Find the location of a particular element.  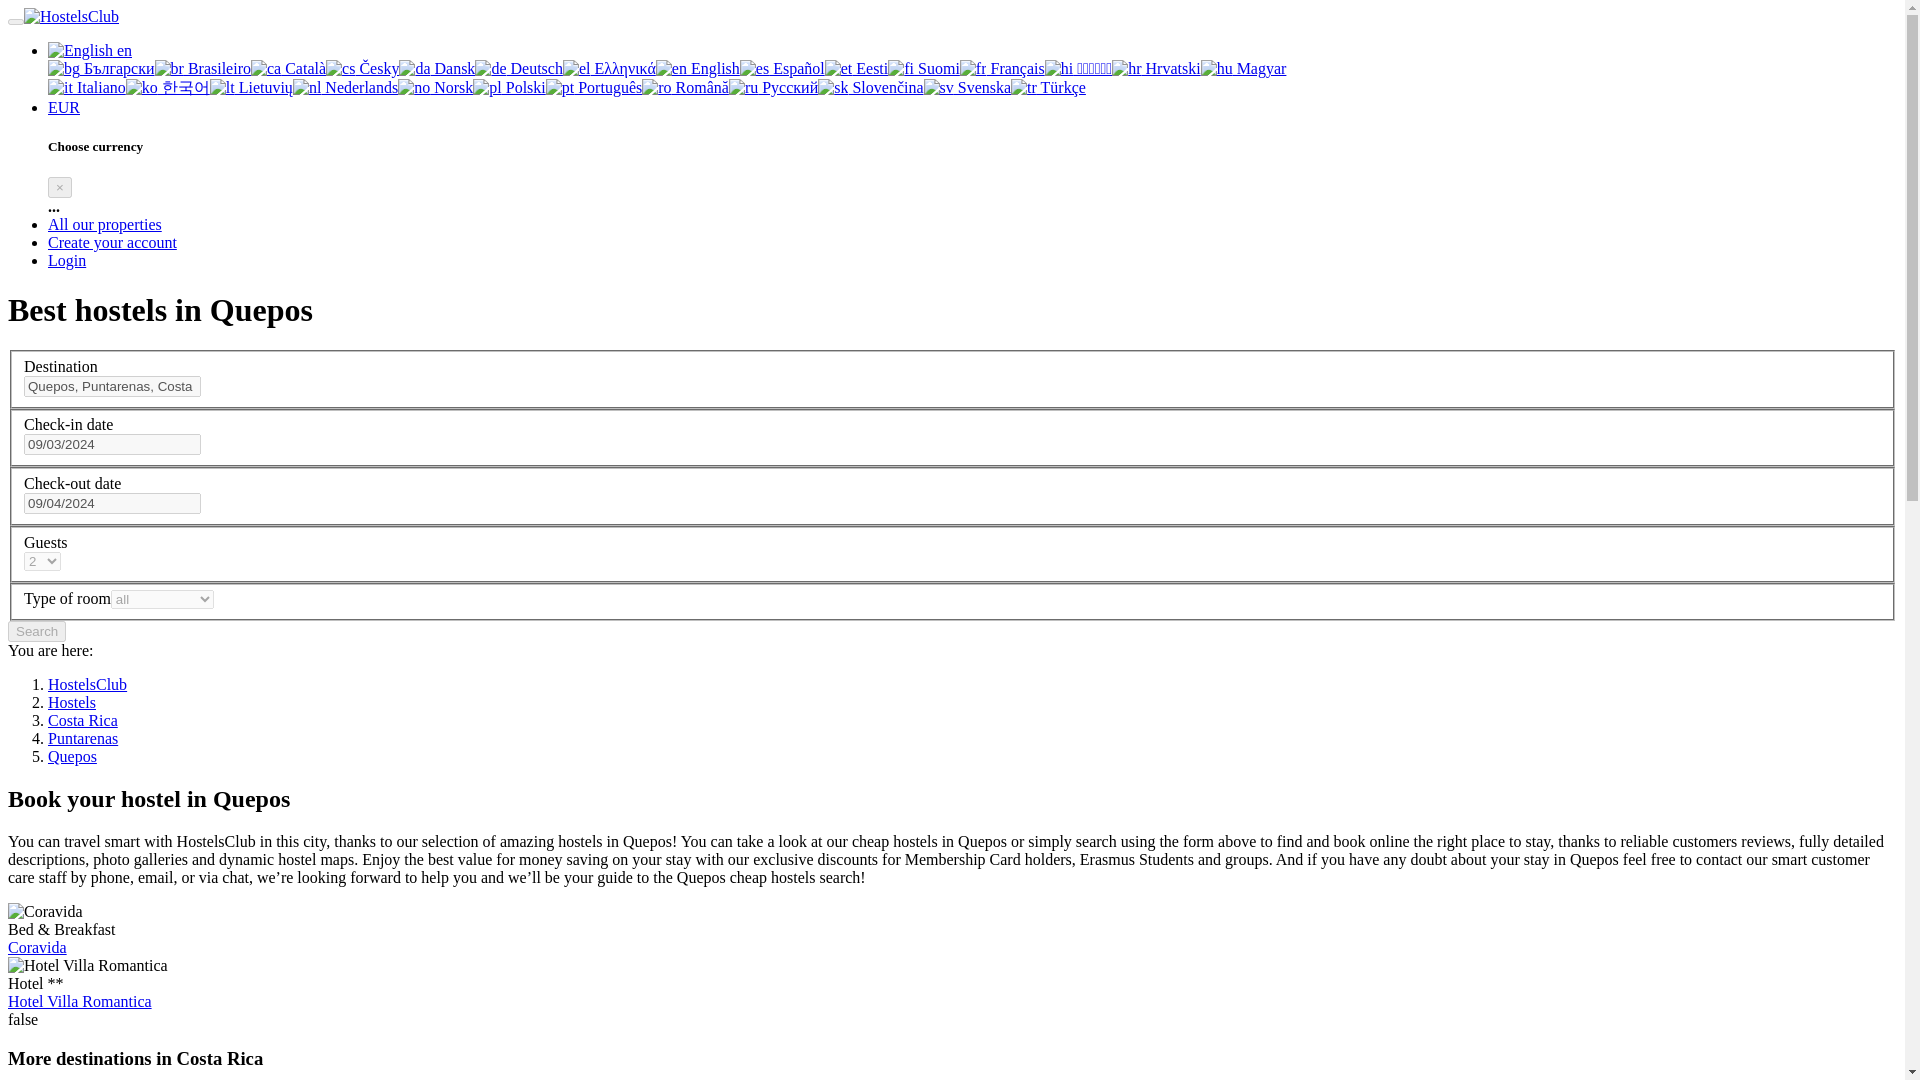

Magyar is located at coordinates (1244, 68).